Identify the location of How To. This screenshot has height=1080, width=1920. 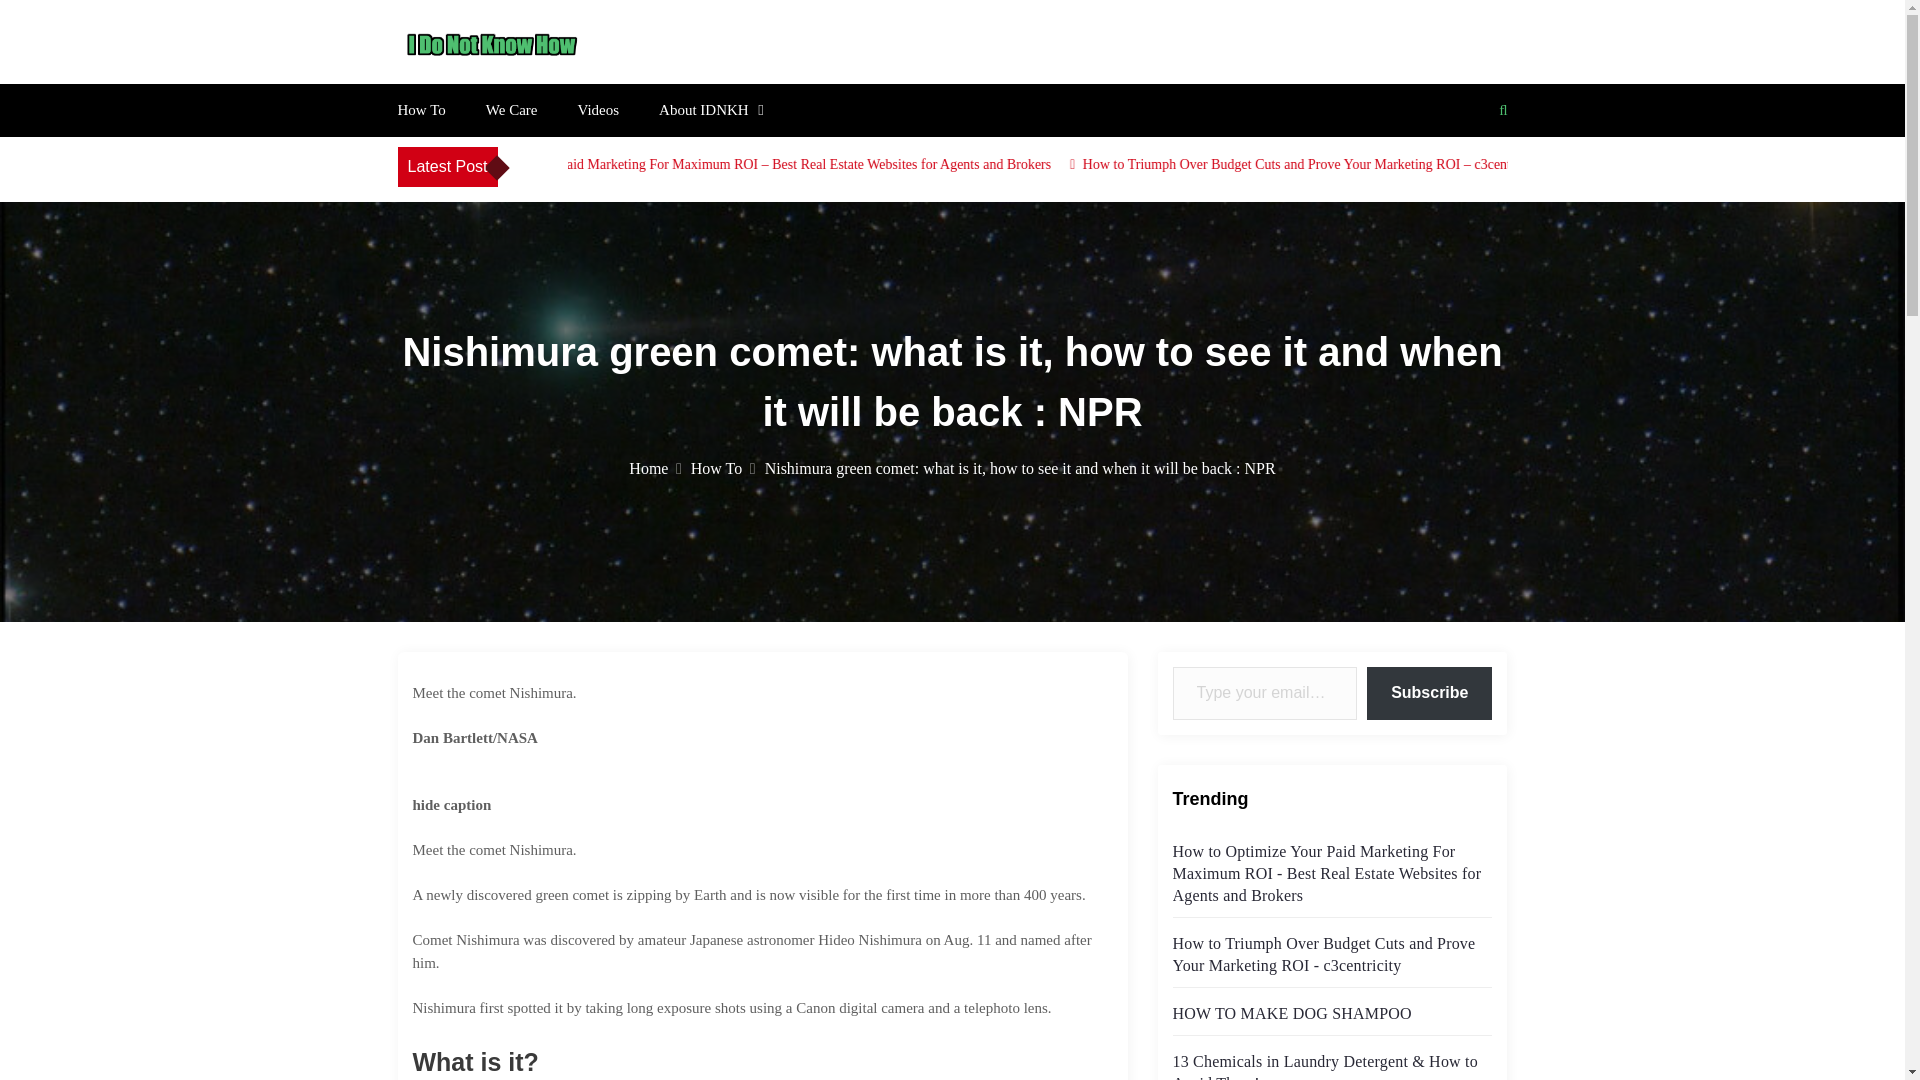
(421, 109).